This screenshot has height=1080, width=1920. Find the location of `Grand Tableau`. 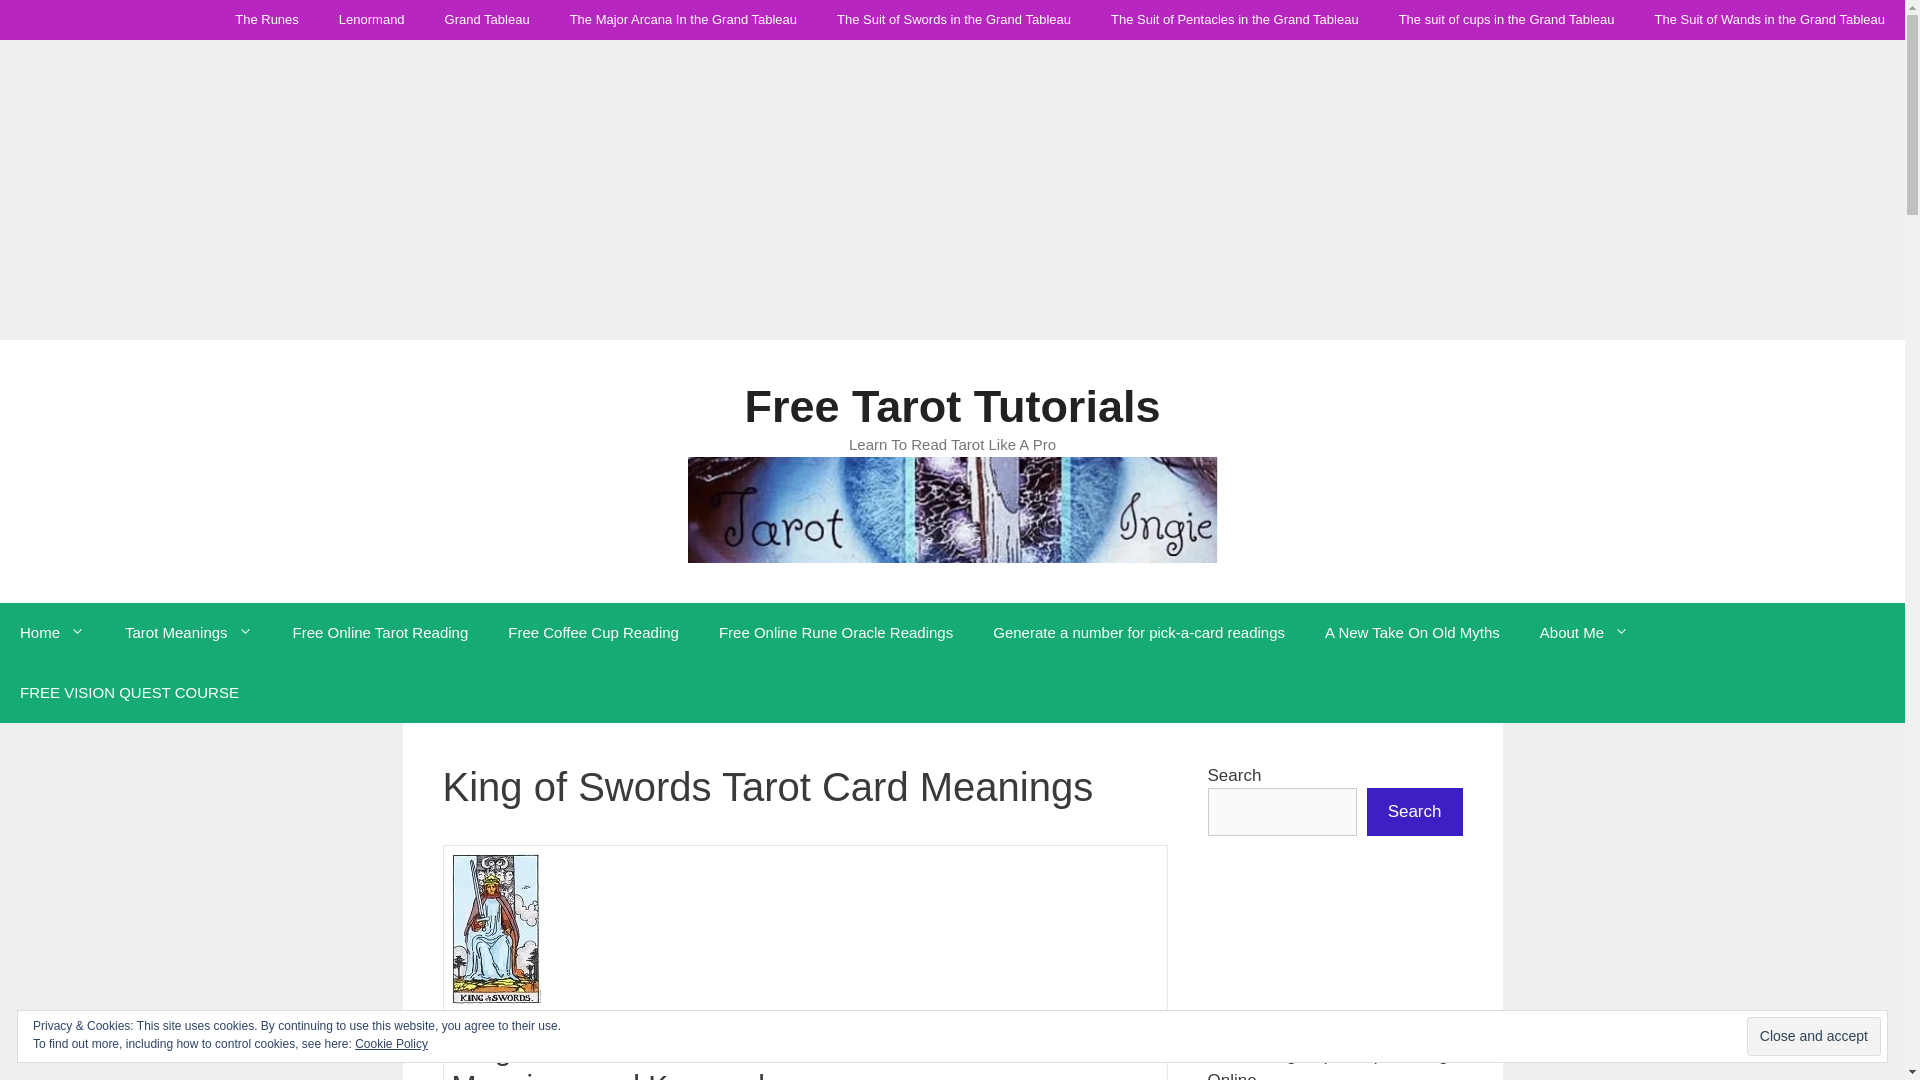

Grand Tableau is located at coordinates (486, 20).